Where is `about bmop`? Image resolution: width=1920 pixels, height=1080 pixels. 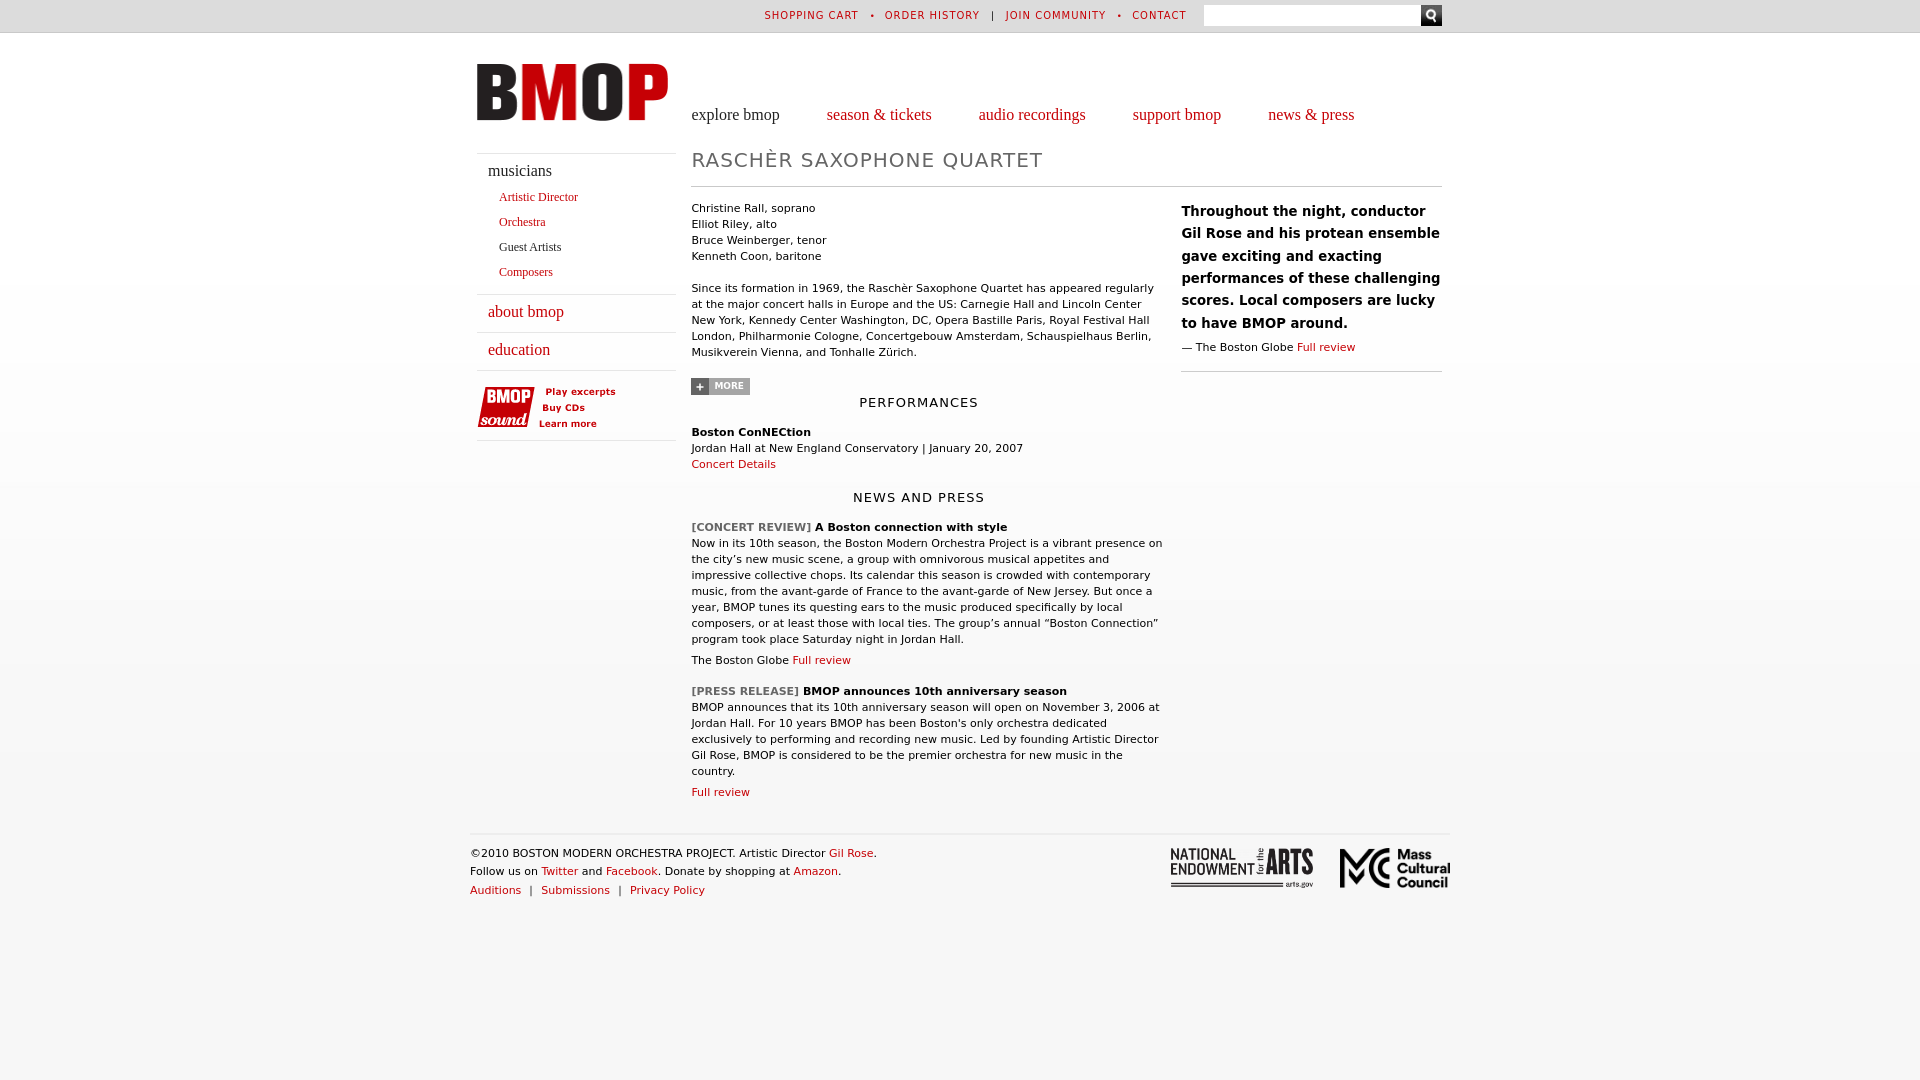 about bmop is located at coordinates (526, 311).